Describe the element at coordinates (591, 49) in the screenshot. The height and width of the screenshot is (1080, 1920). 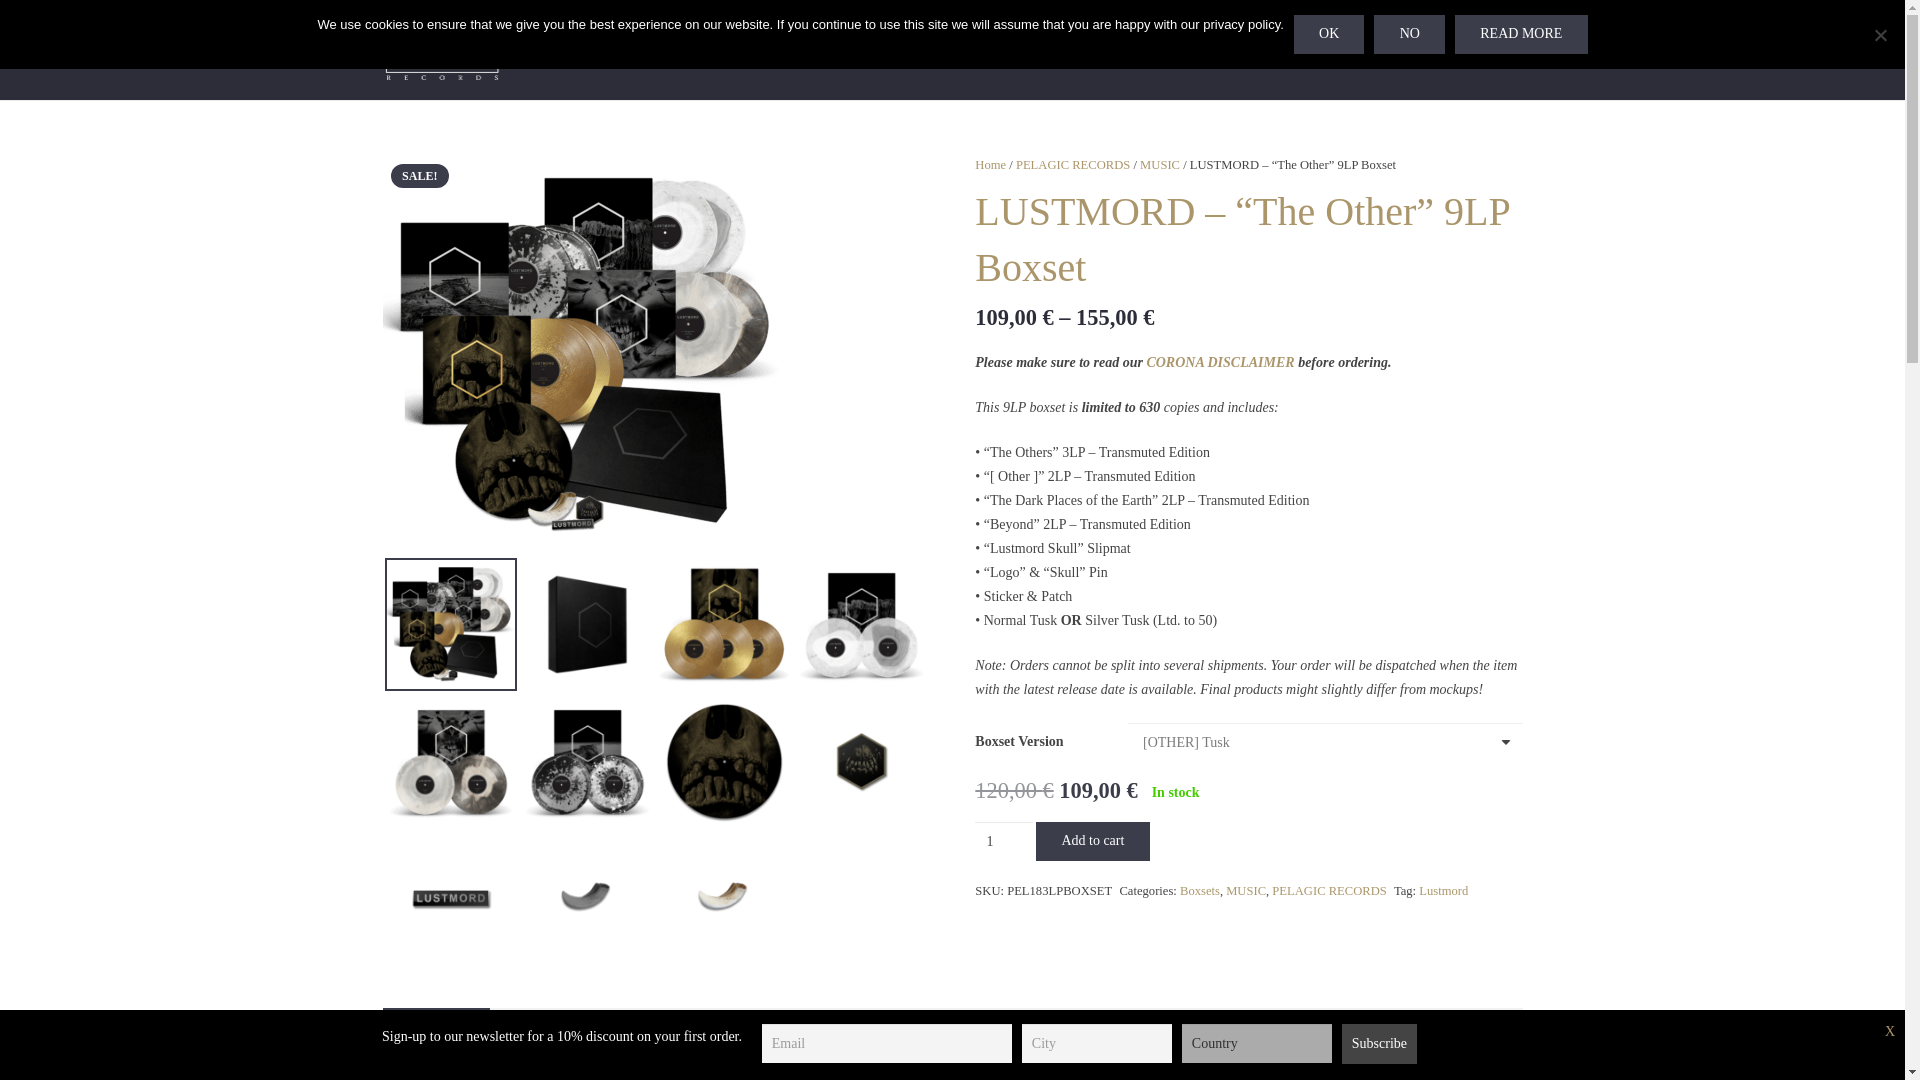
I see `SHOP EU` at that location.